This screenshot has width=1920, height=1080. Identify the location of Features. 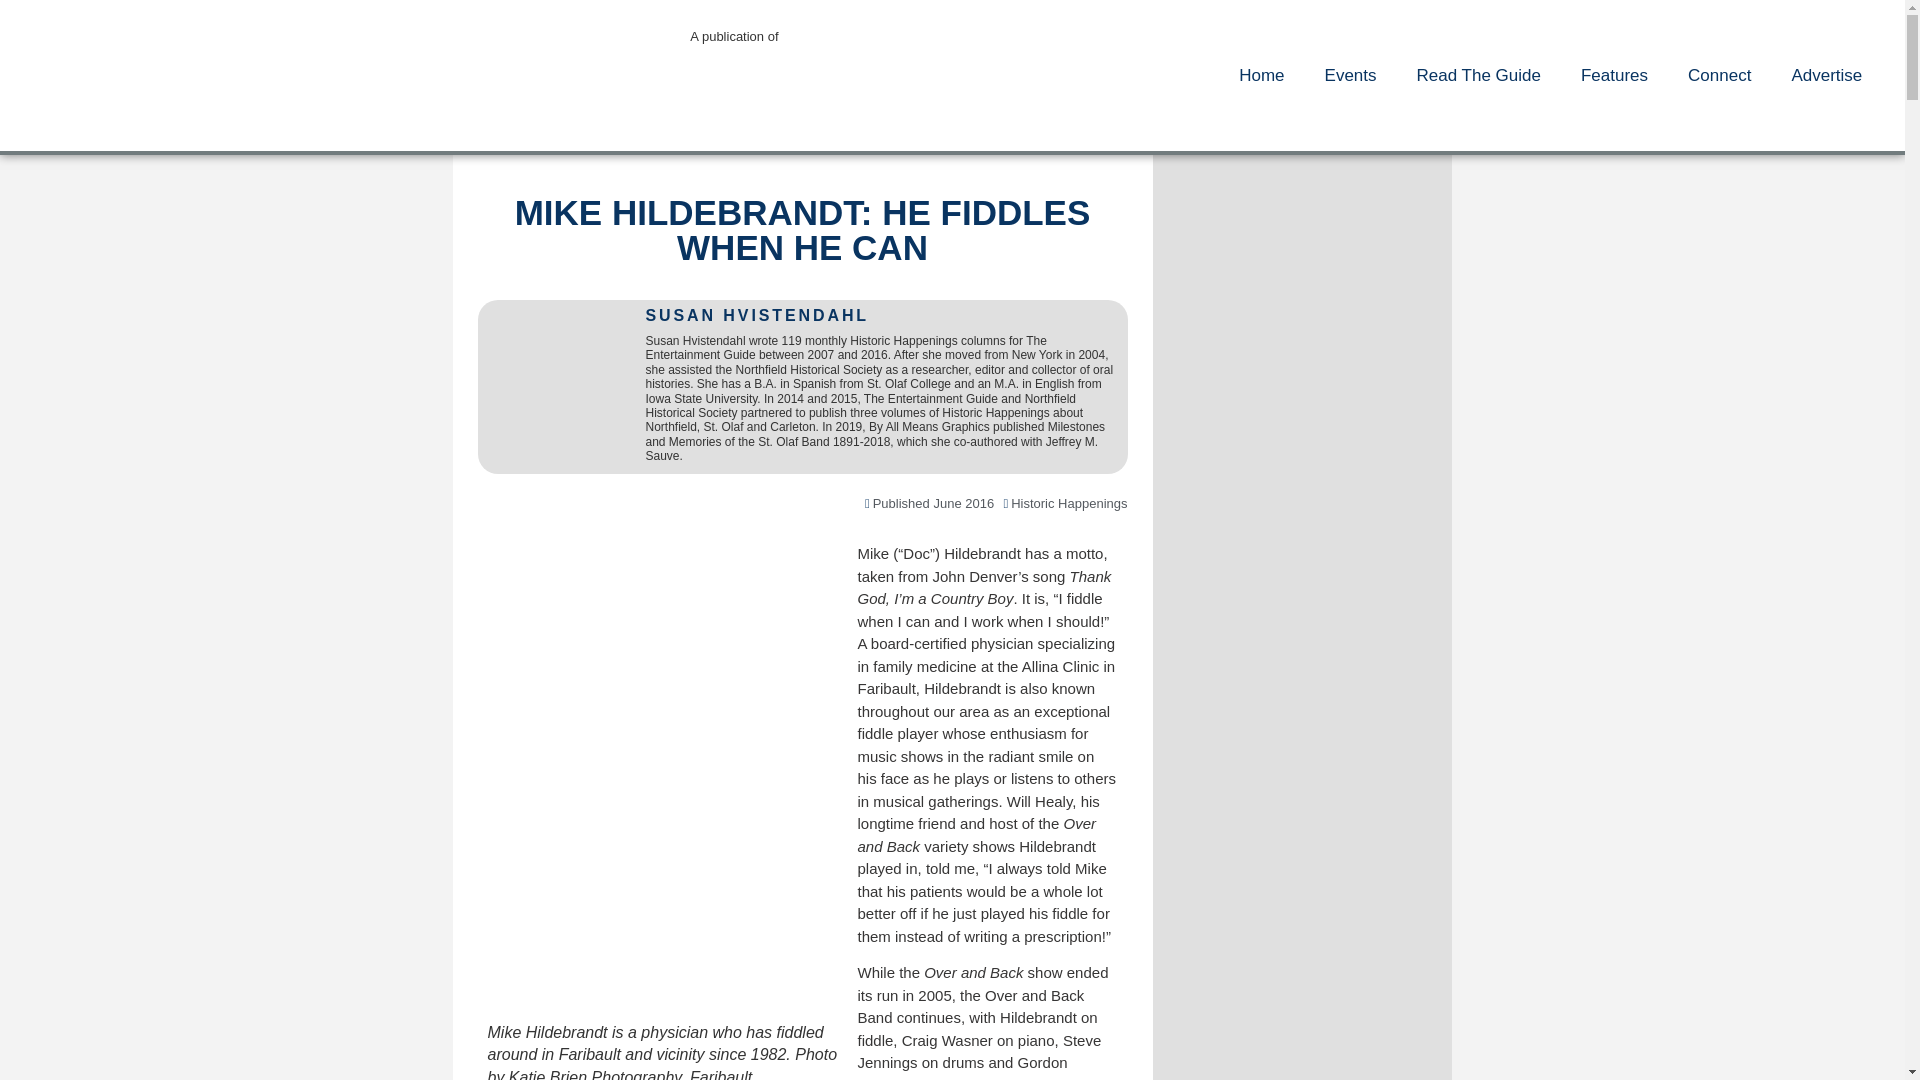
(1614, 76).